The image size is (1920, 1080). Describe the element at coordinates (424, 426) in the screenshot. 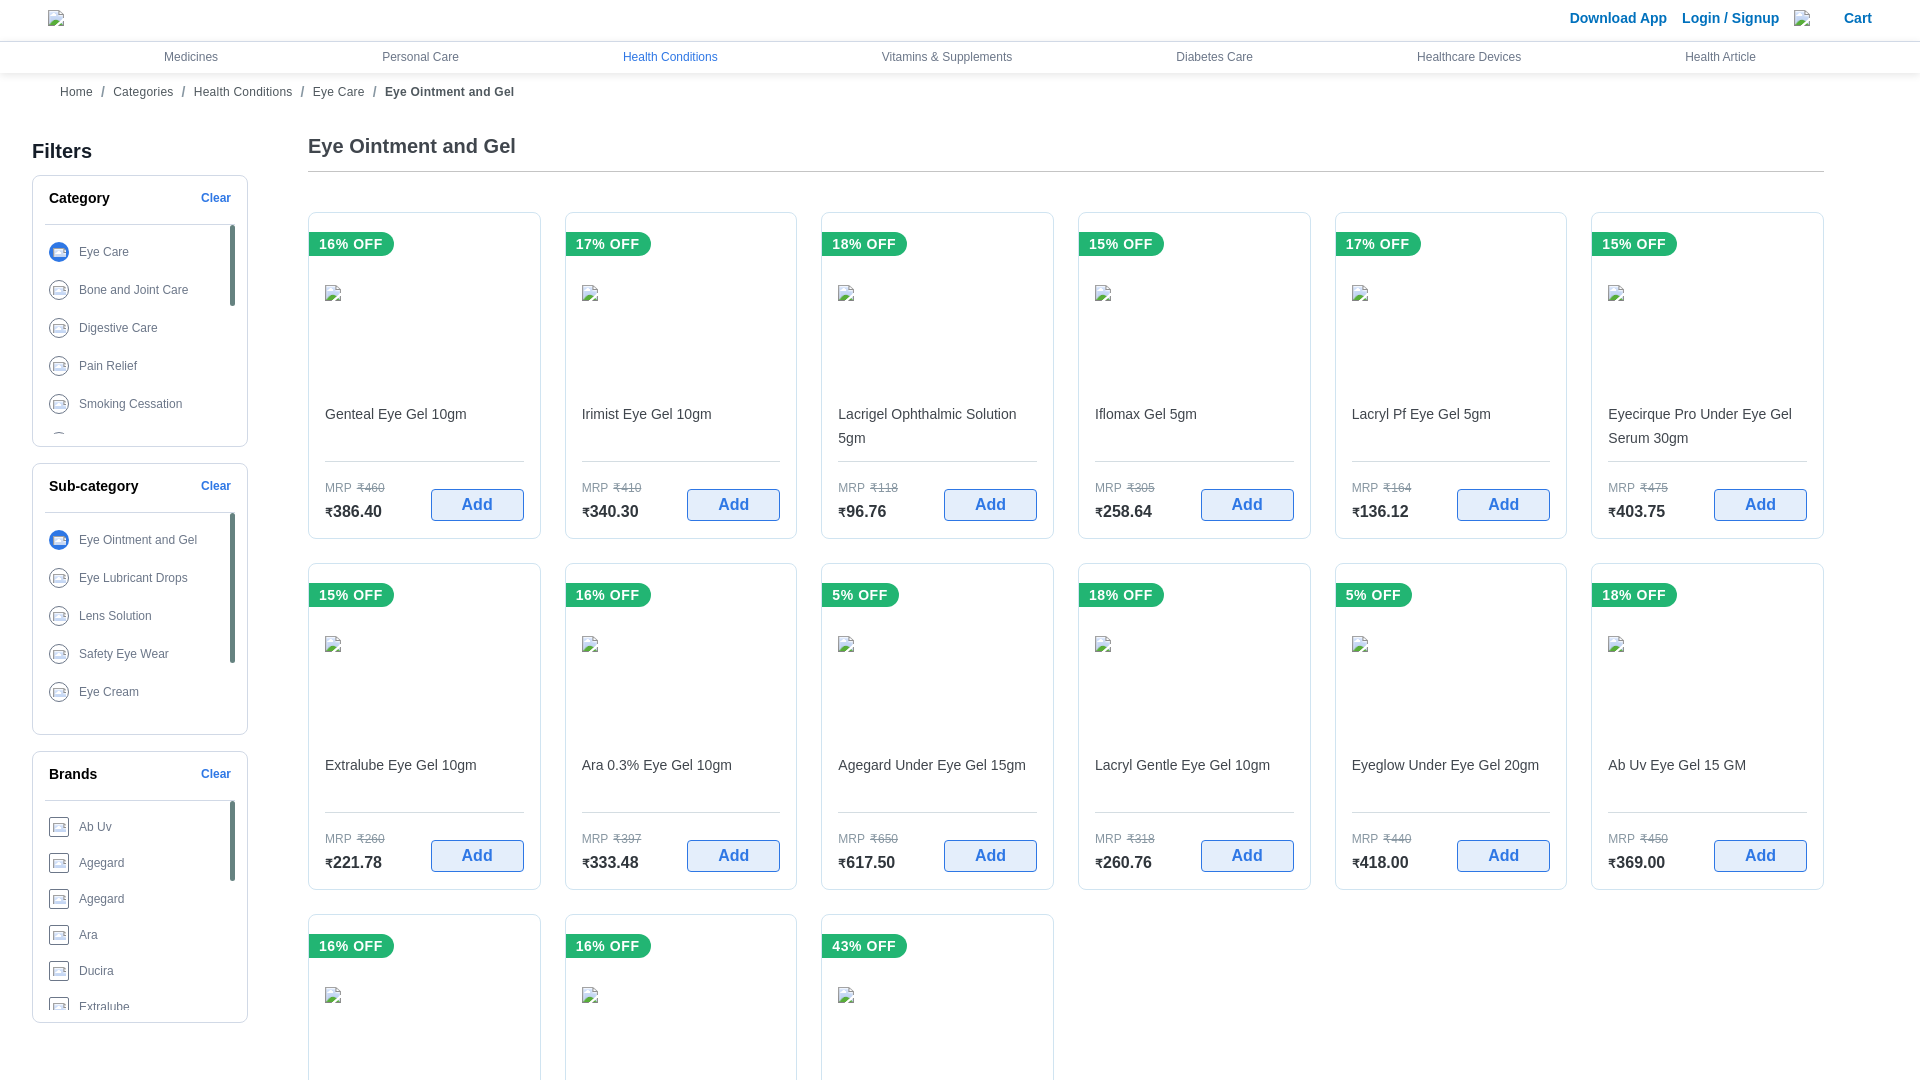

I see `Genteal Eye Gel 10gm` at that location.